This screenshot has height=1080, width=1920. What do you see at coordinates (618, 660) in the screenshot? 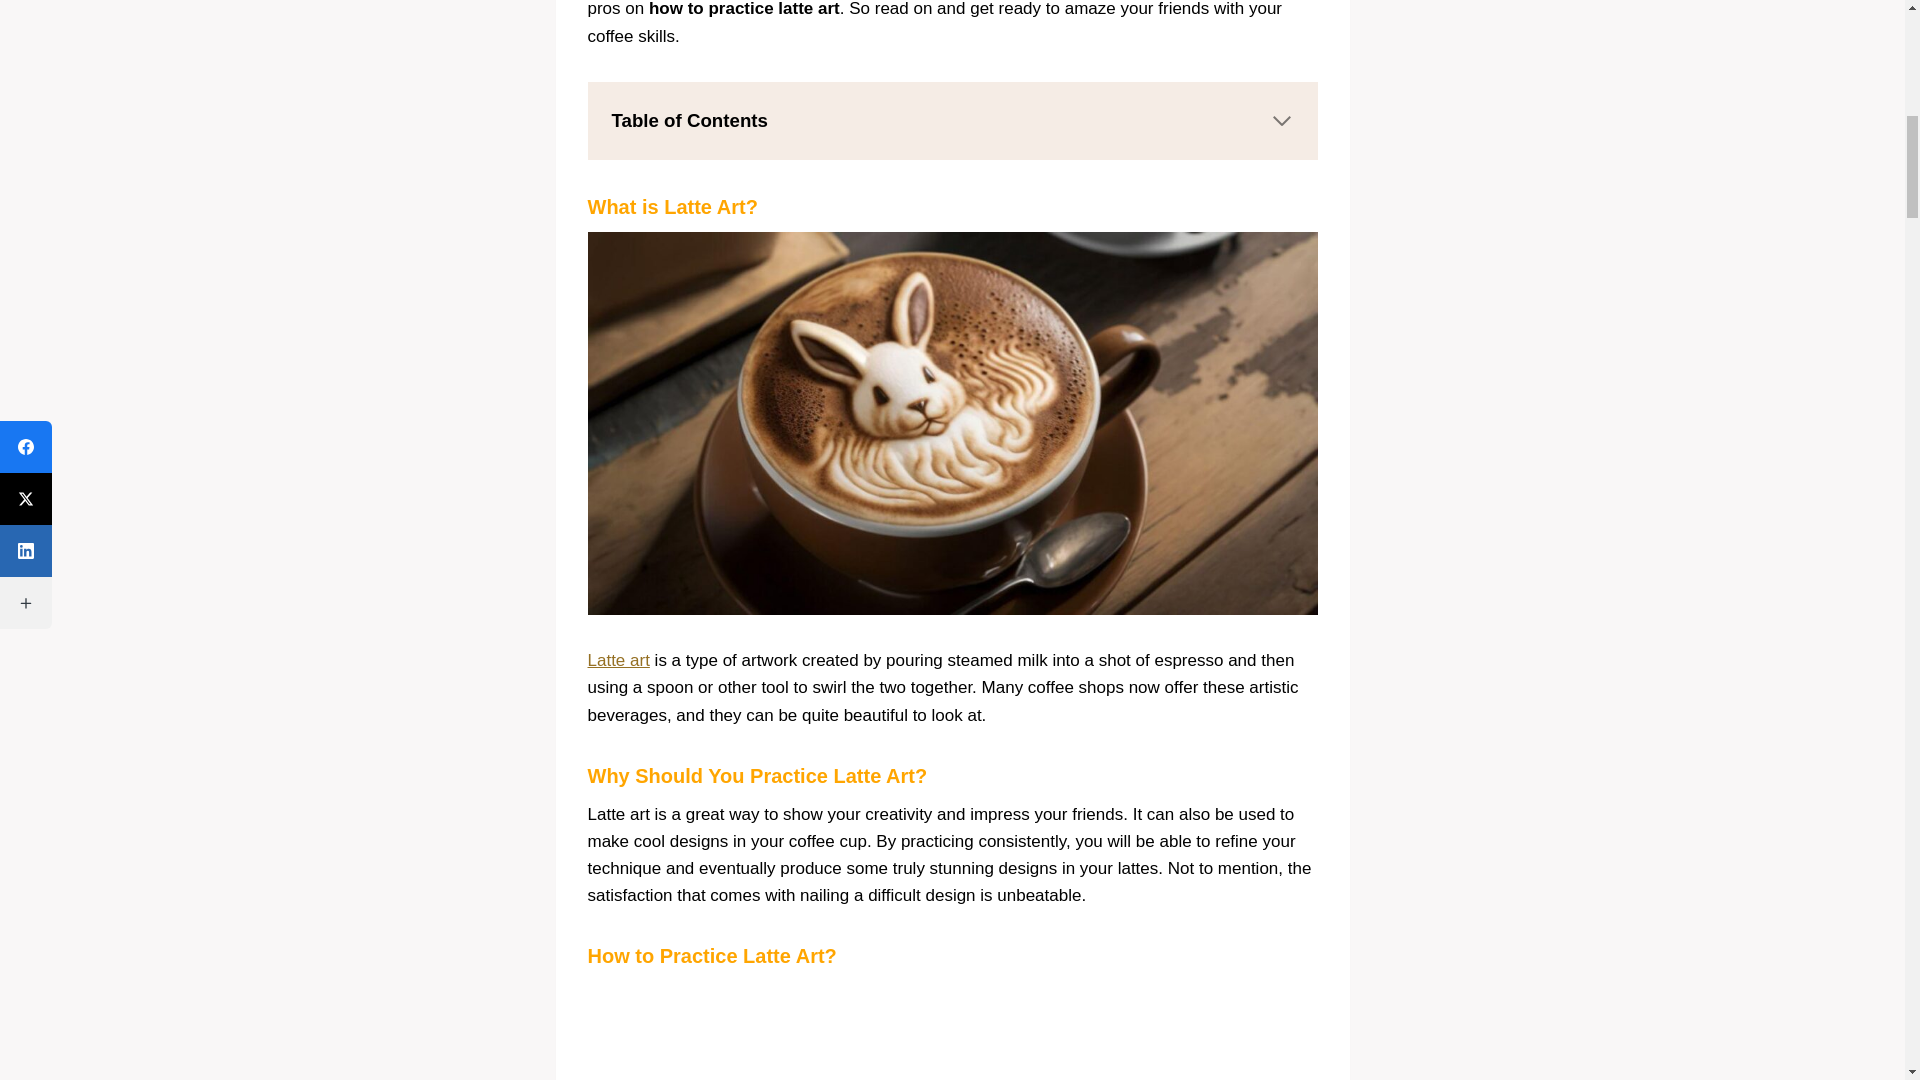
I see `Latte art` at bounding box center [618, 660].